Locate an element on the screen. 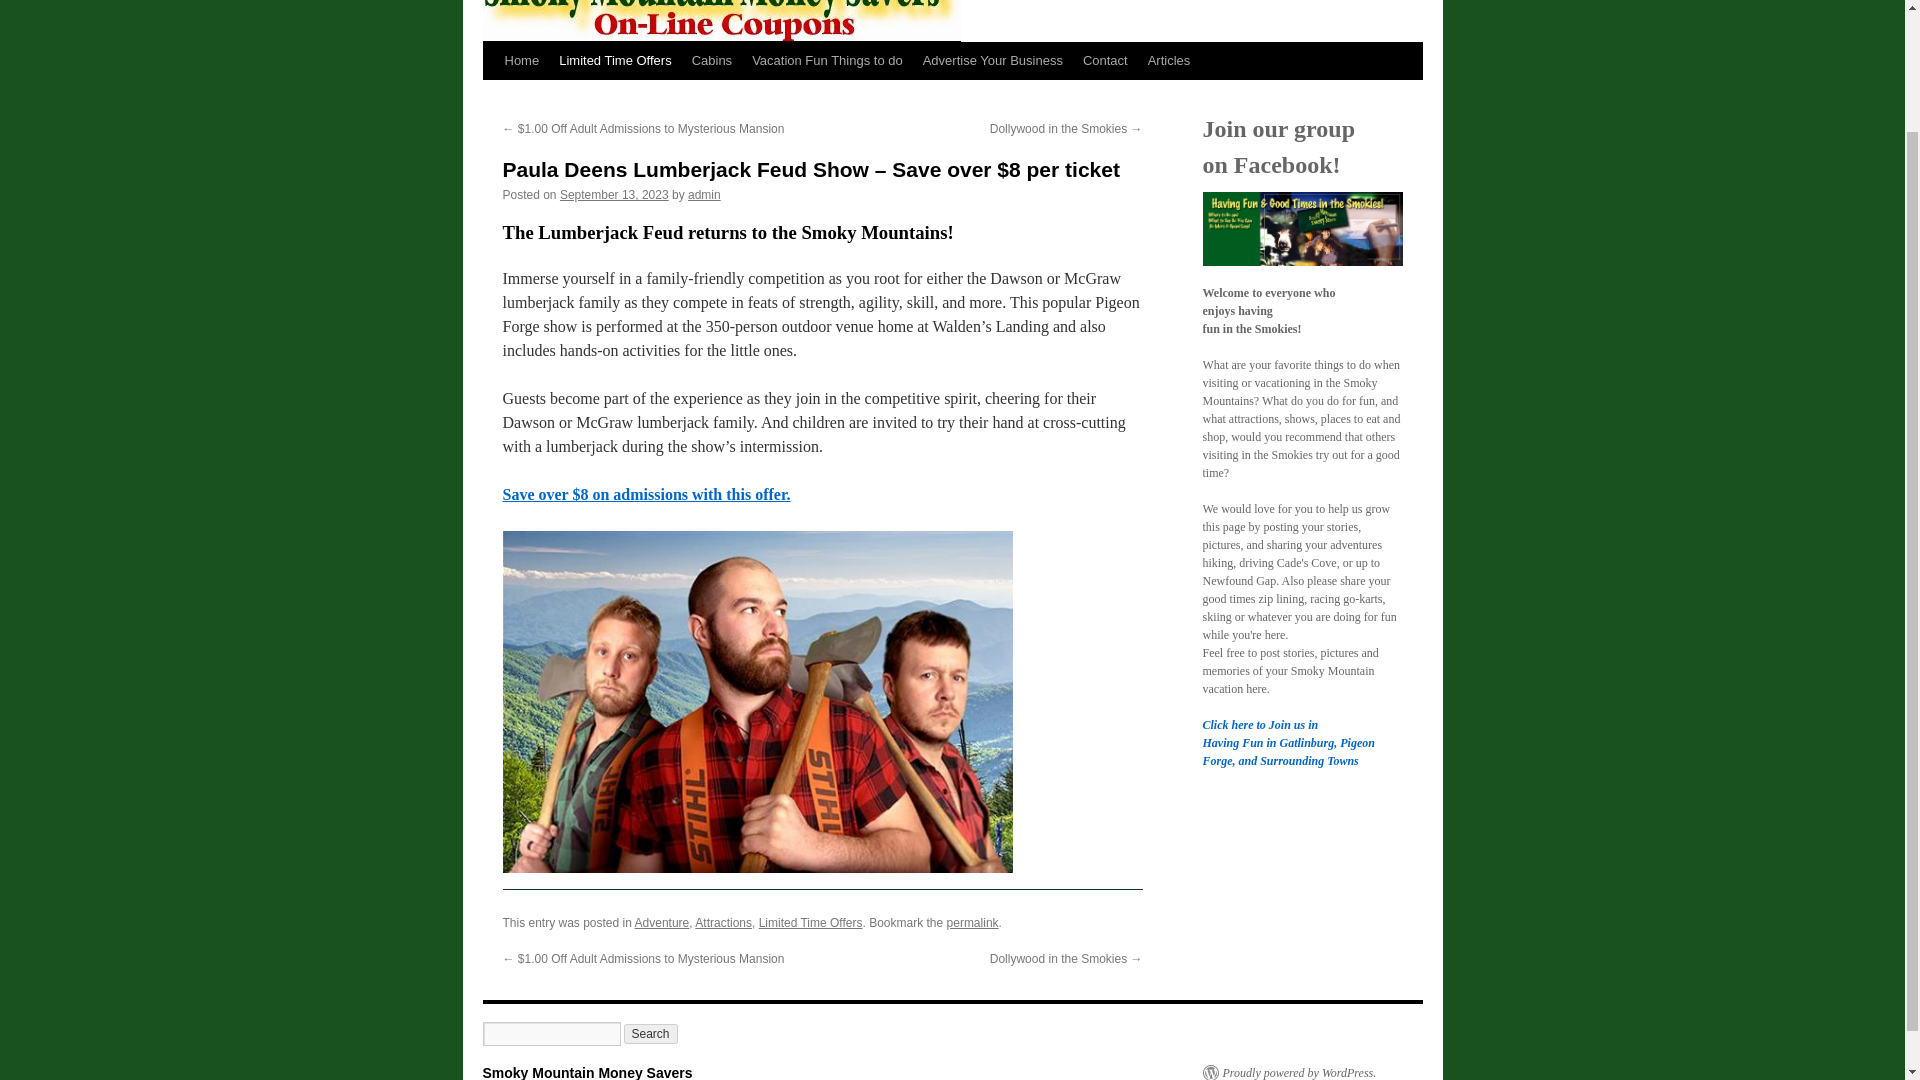  September 13, 2023 is located at coordinates (614, 194).